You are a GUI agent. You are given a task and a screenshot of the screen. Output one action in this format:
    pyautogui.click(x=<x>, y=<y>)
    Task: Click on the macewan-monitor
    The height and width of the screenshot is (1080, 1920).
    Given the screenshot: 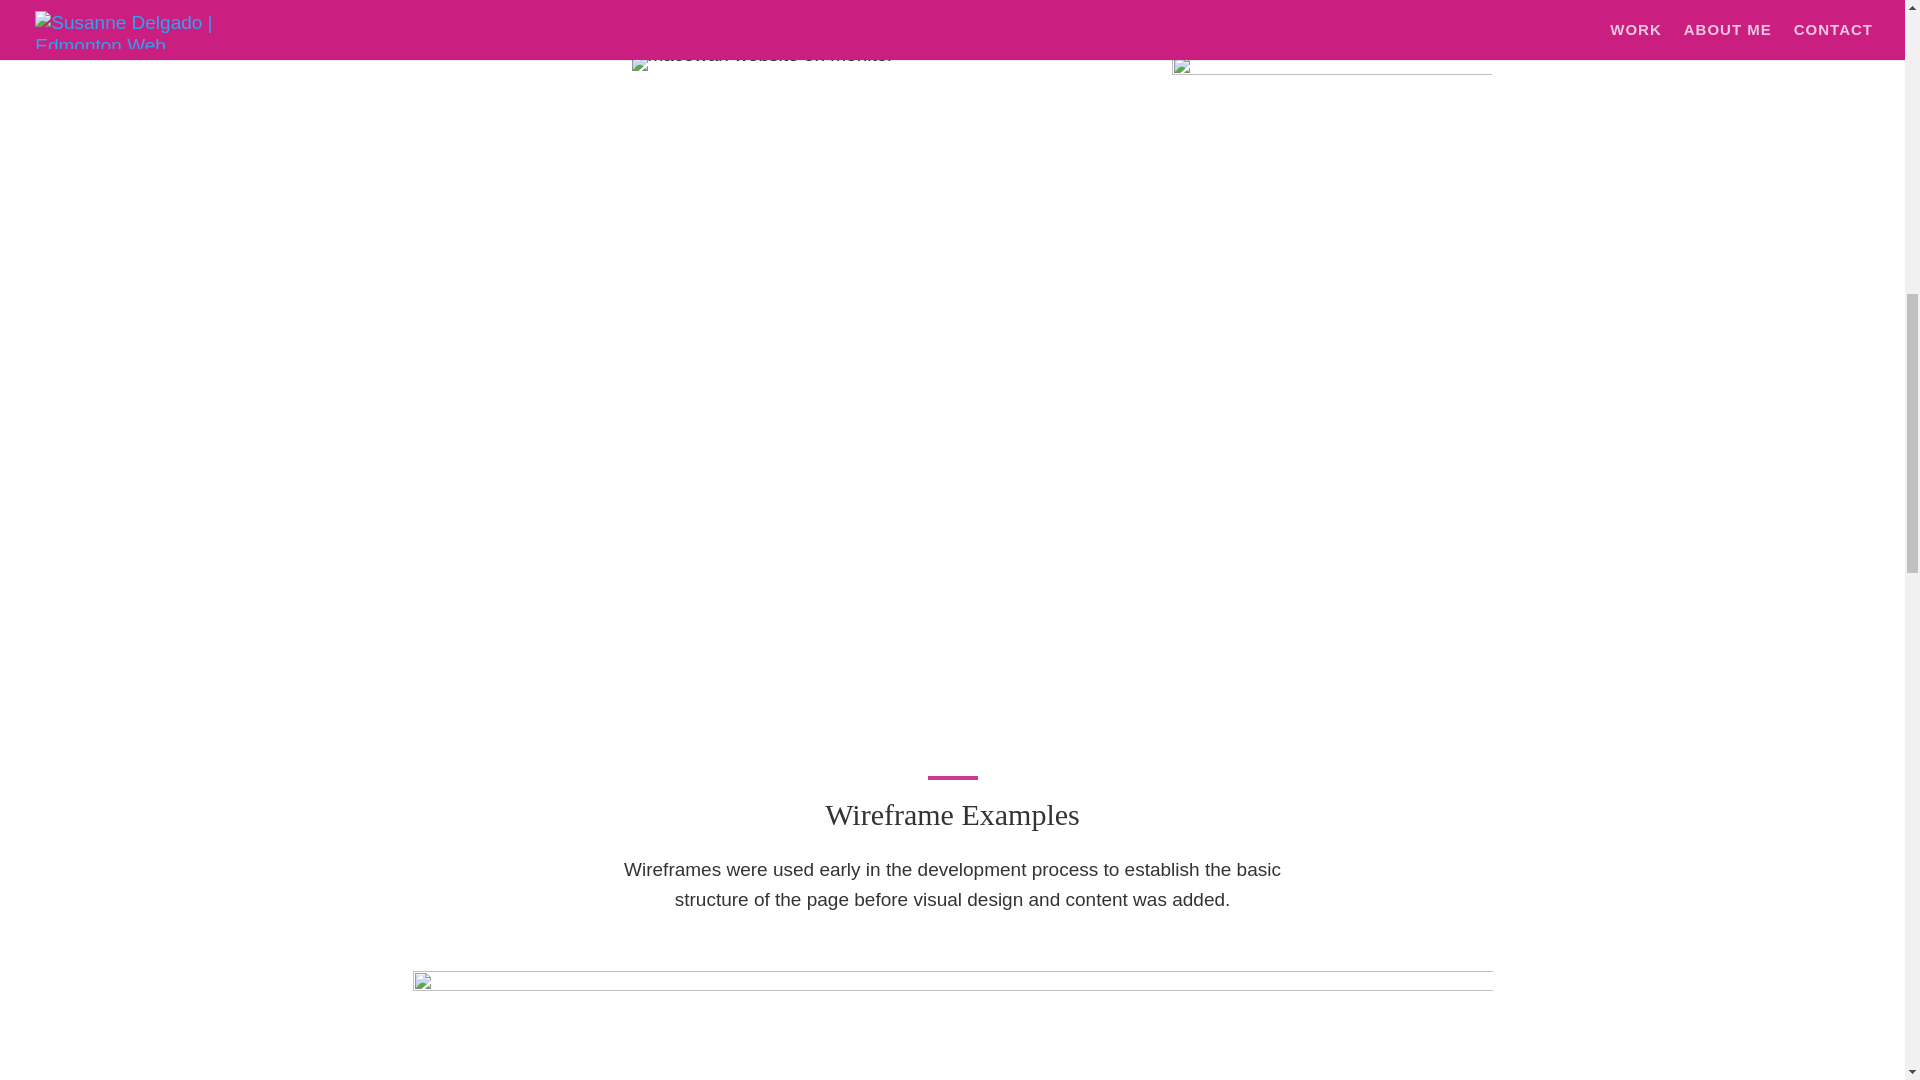 What is the action you would take?
    pyautogui.click(x=762, y=63)
    